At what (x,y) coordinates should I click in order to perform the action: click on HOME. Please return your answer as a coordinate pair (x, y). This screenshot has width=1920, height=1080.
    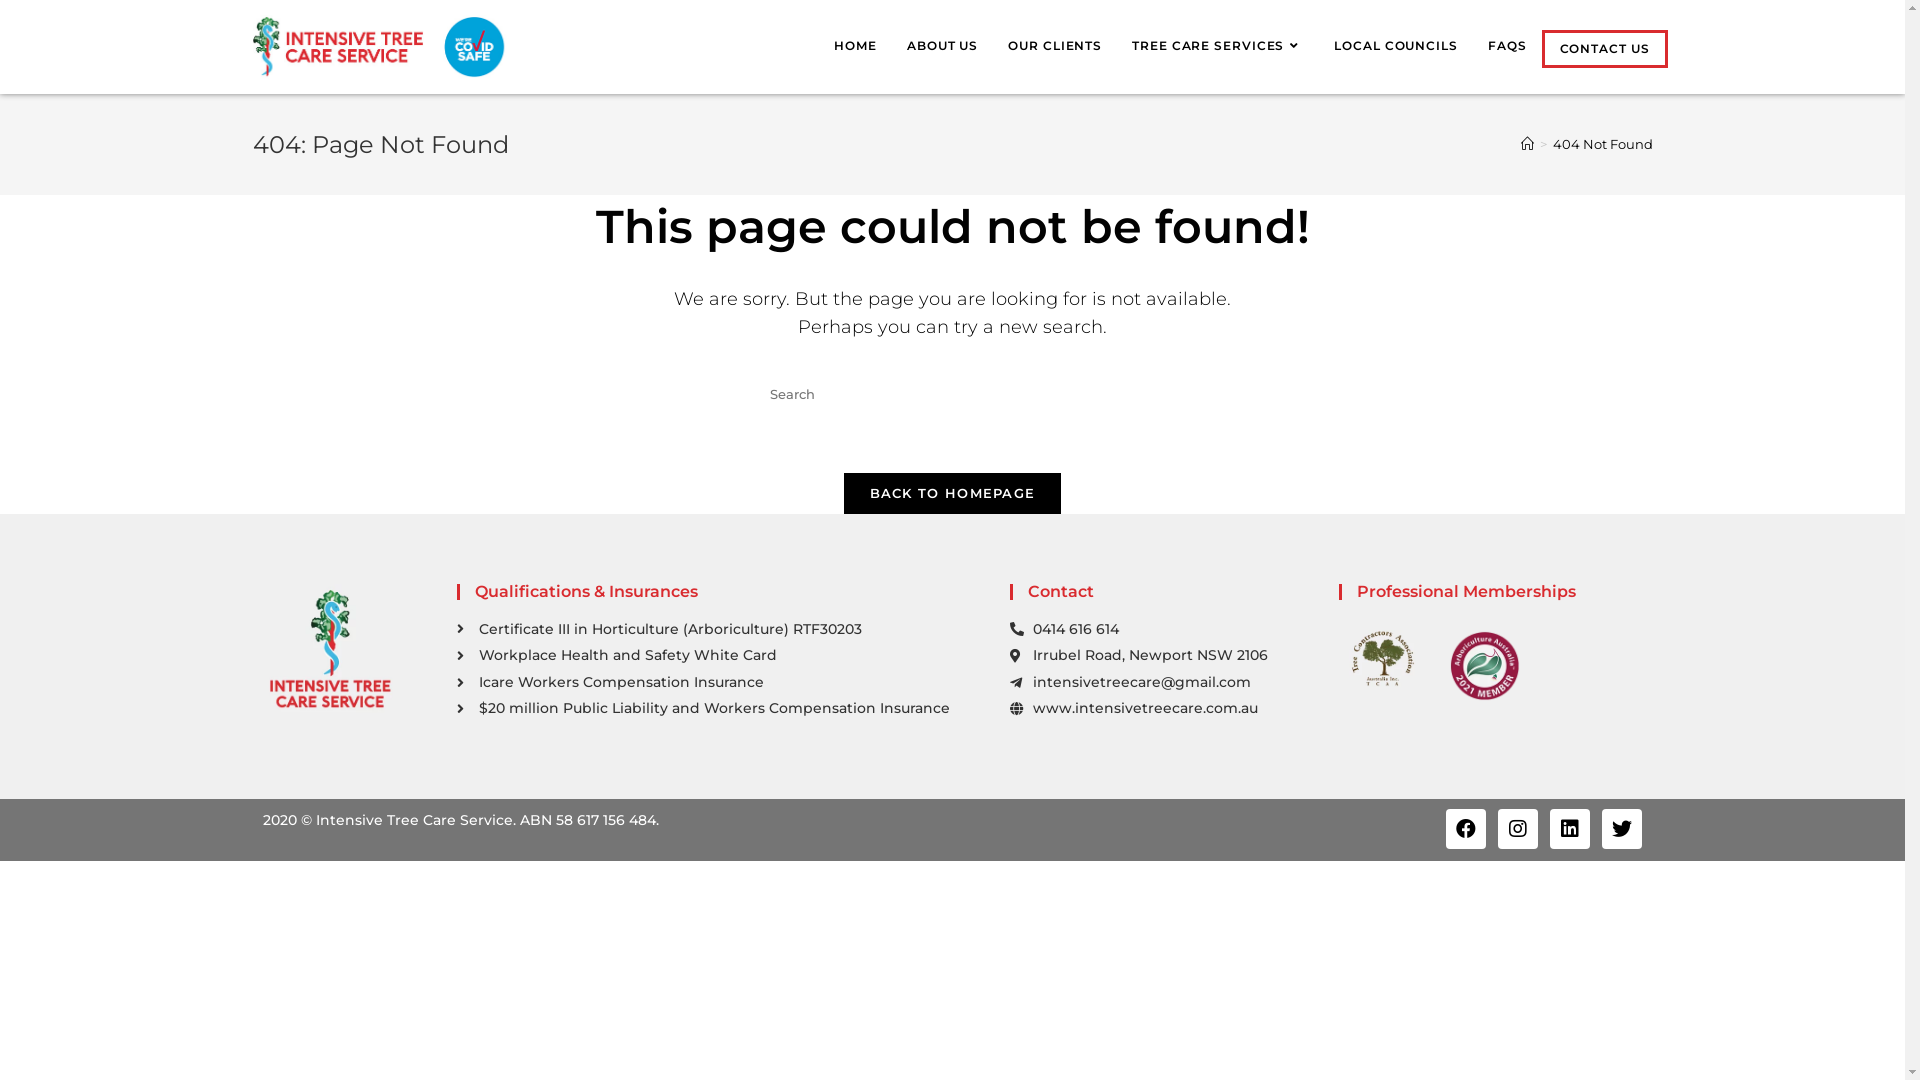
    Looking at the image, I should click on (856, 46).